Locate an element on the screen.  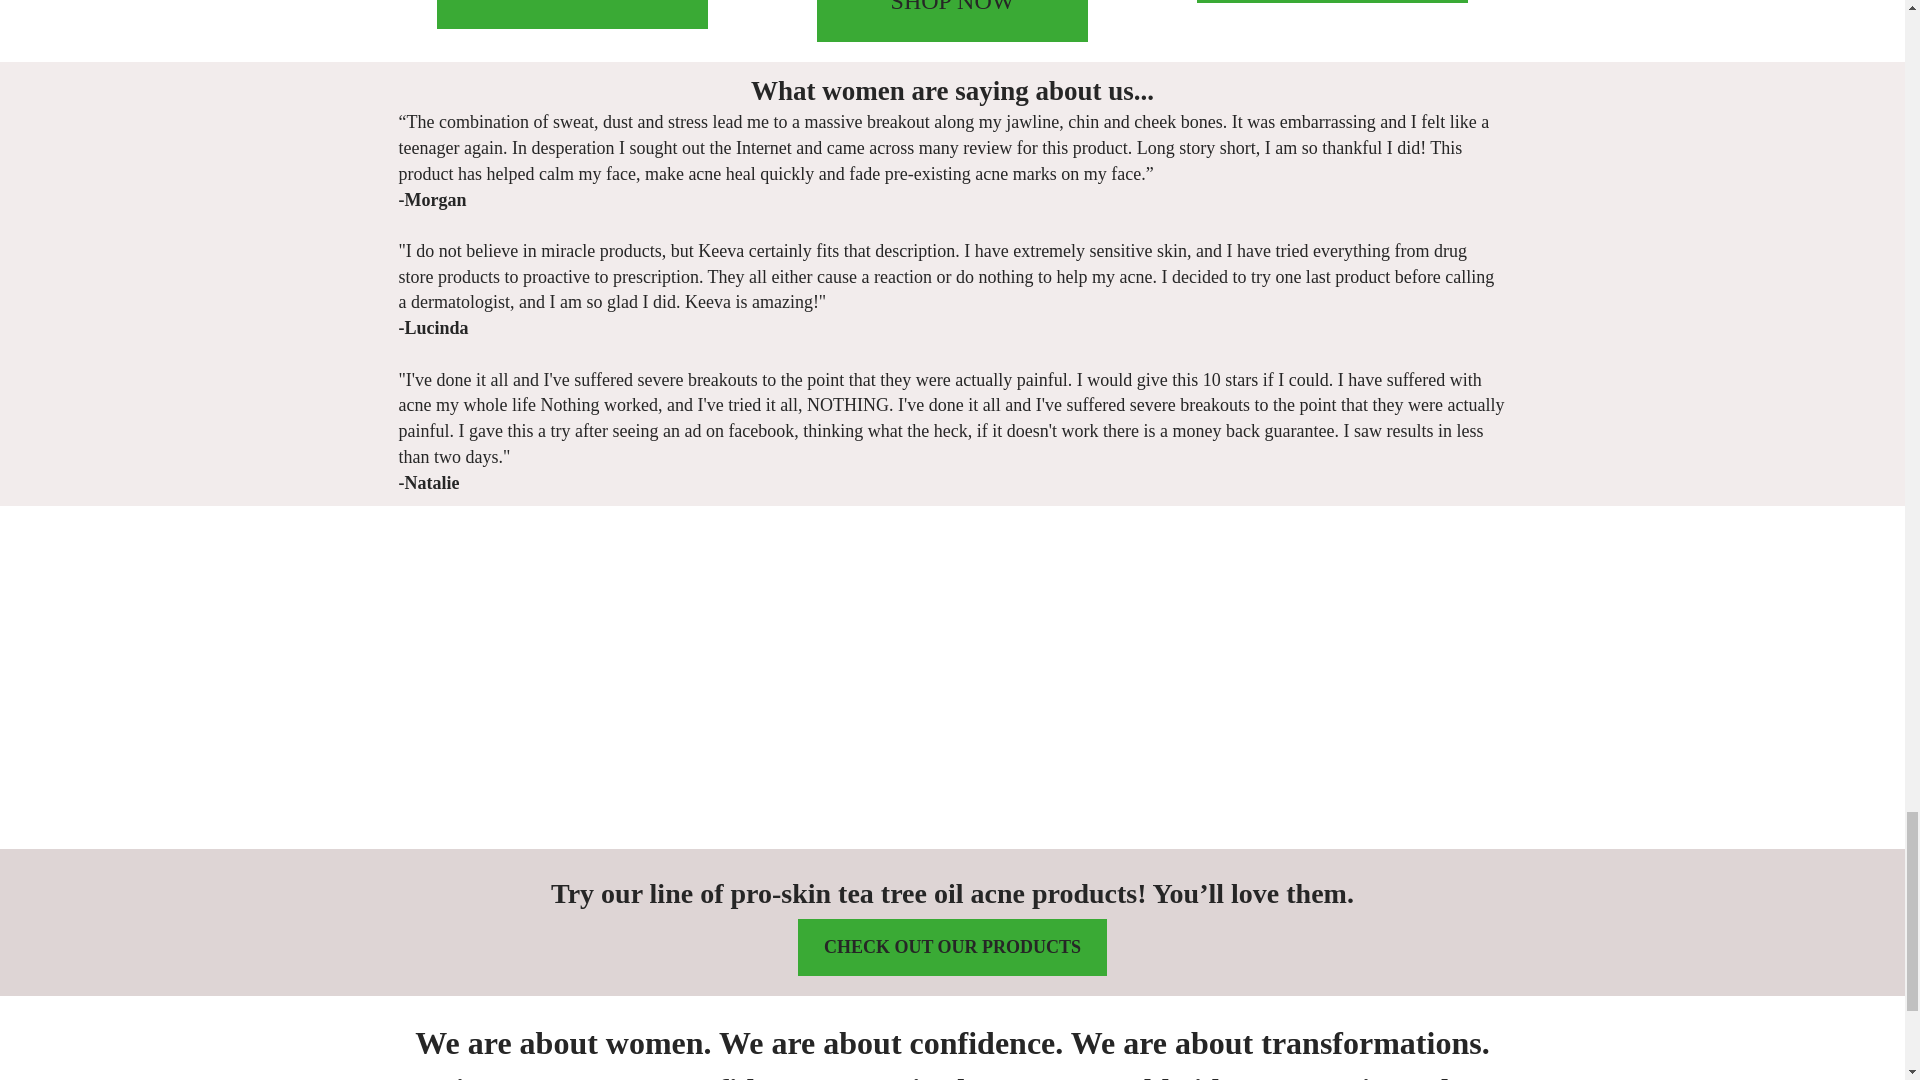
SHOP NOW is located at coordinates (572, 14).